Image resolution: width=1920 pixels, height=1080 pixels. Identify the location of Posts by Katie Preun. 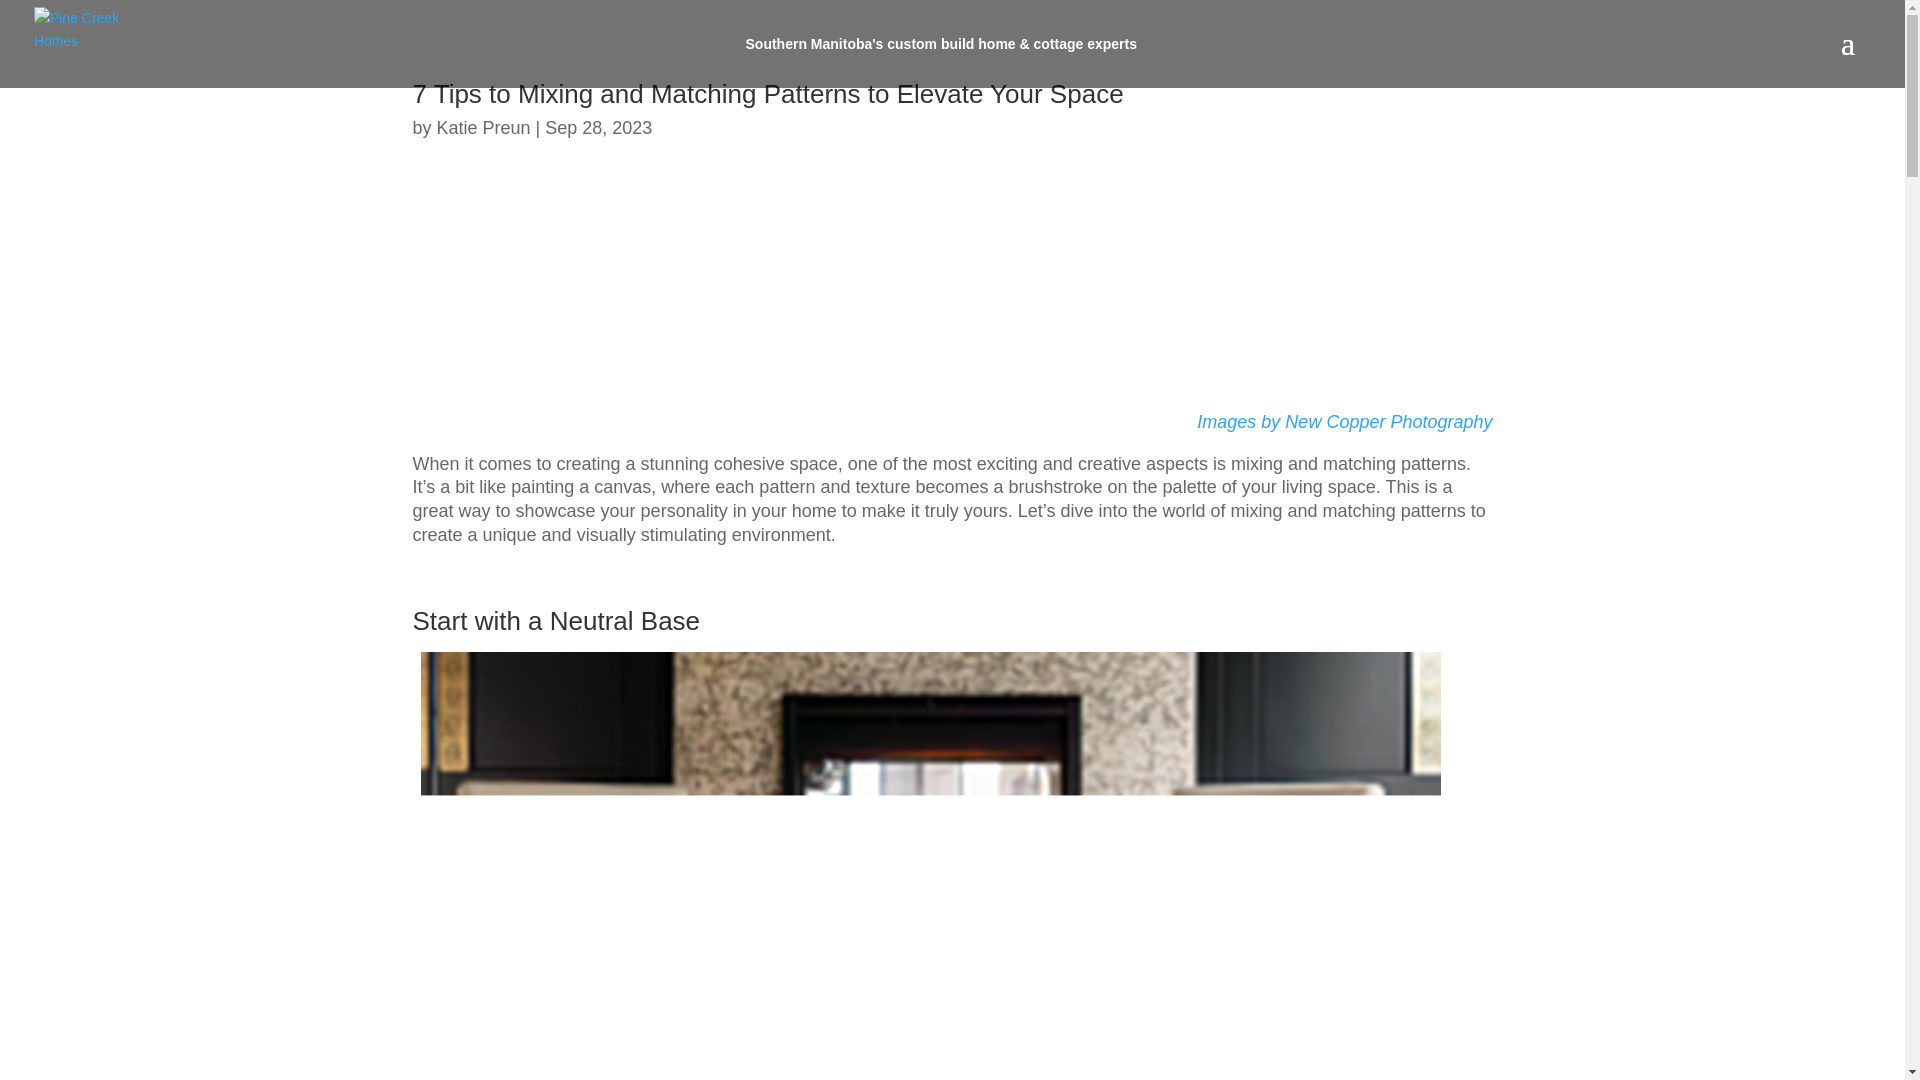
(484, 128).